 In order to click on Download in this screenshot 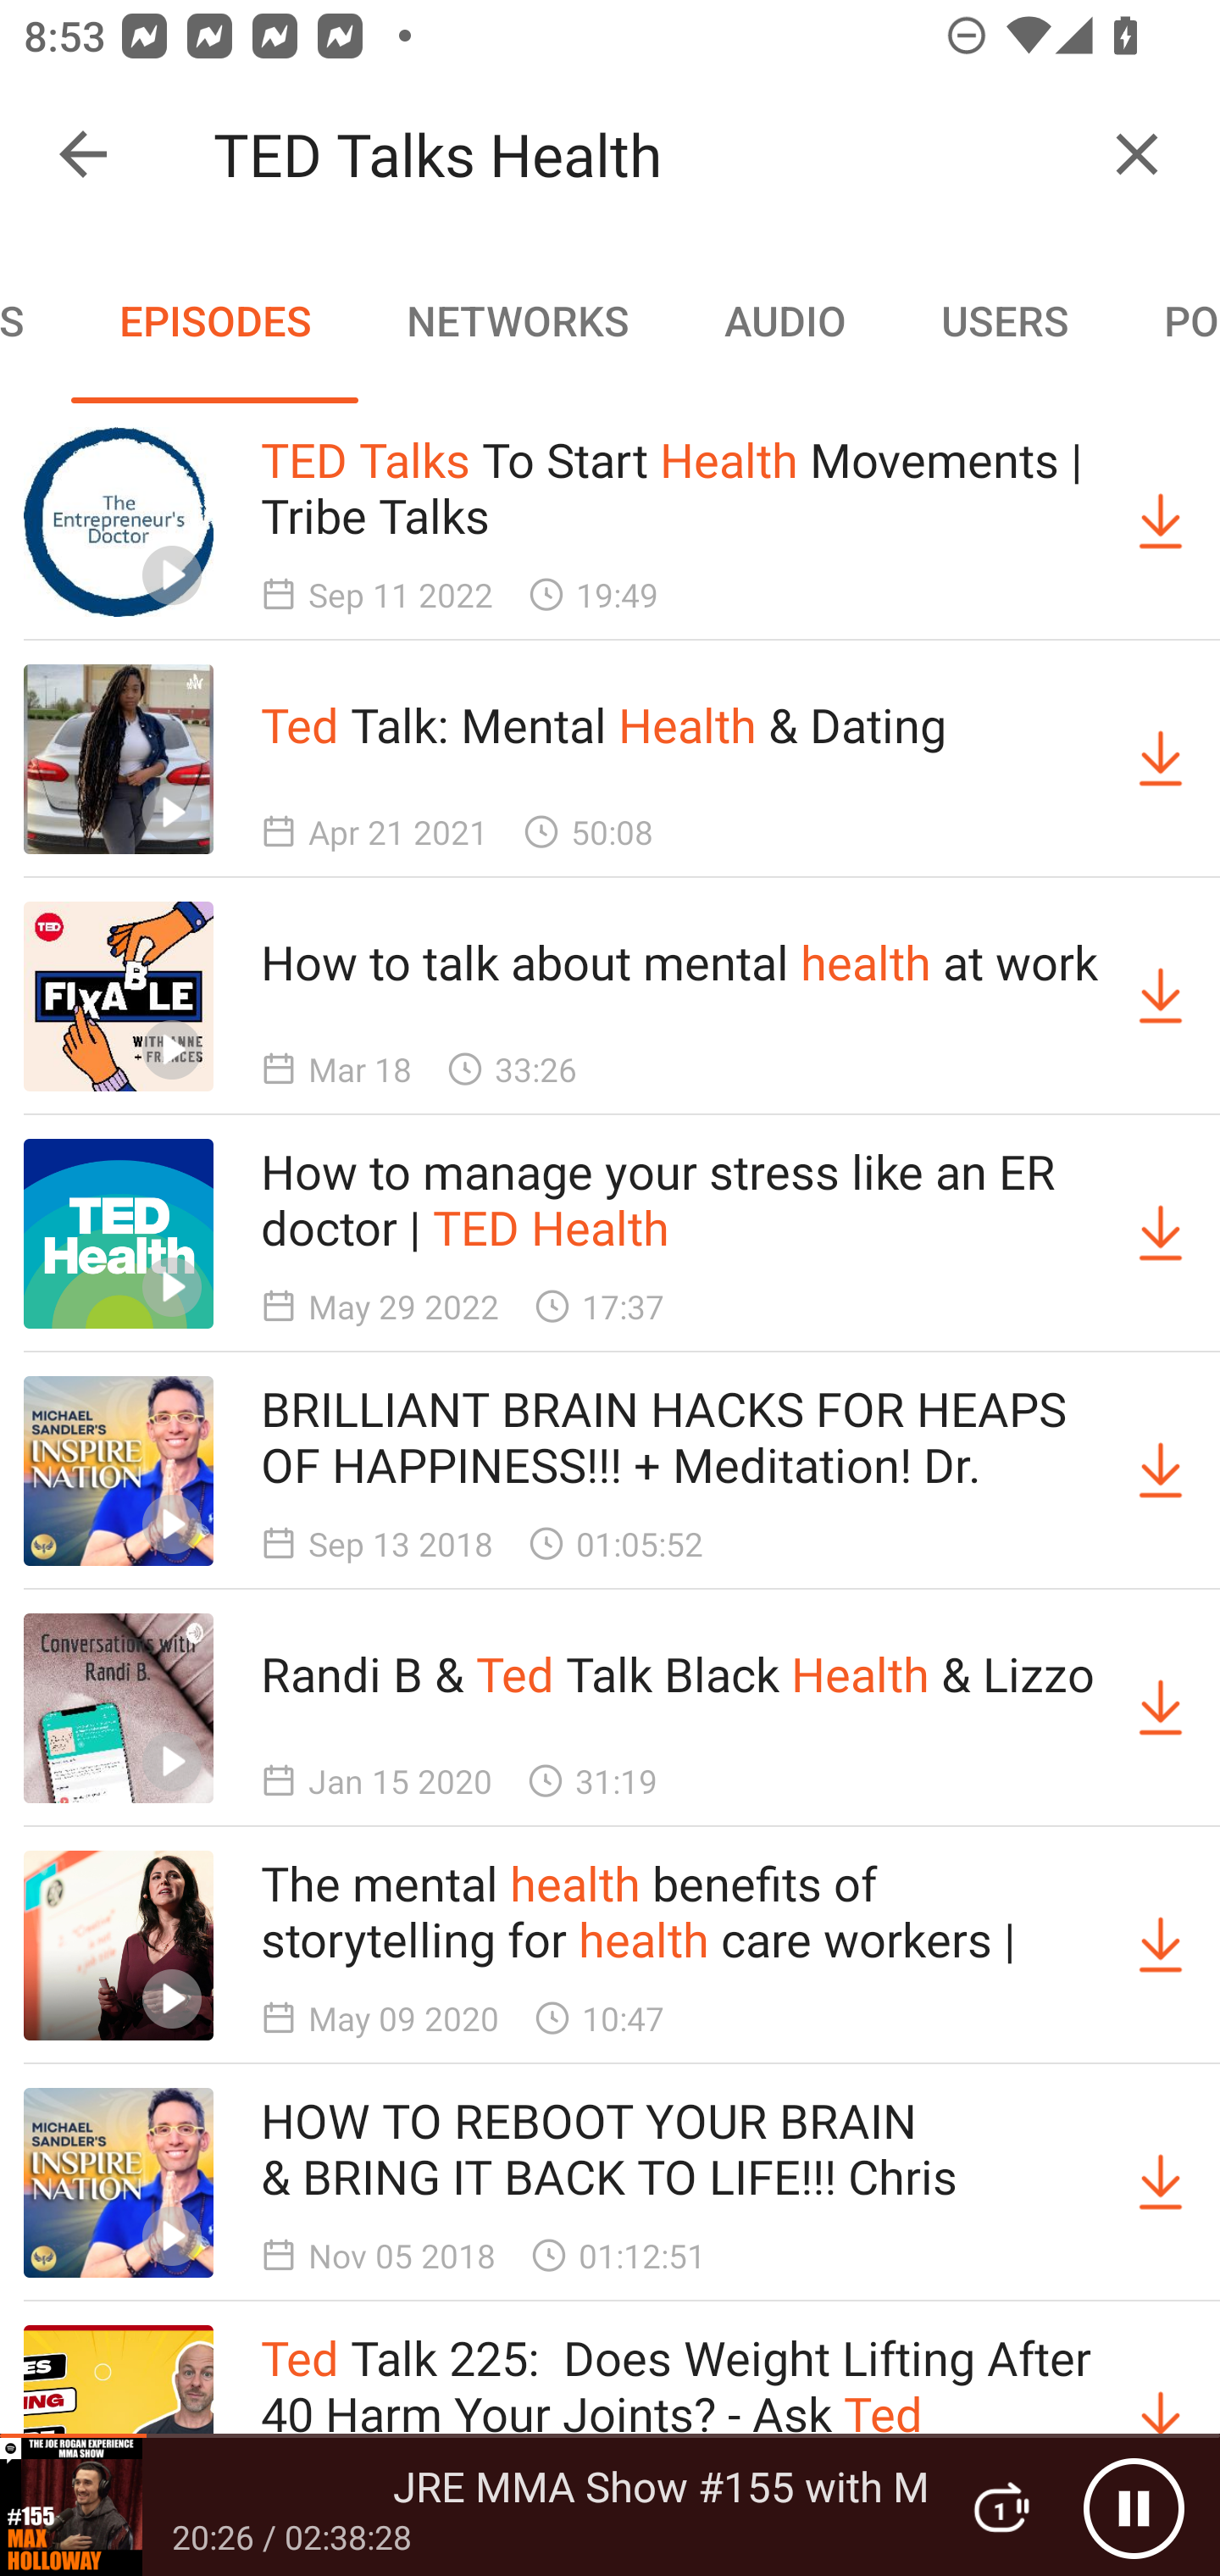, I will do `click(1161, 1708)`.